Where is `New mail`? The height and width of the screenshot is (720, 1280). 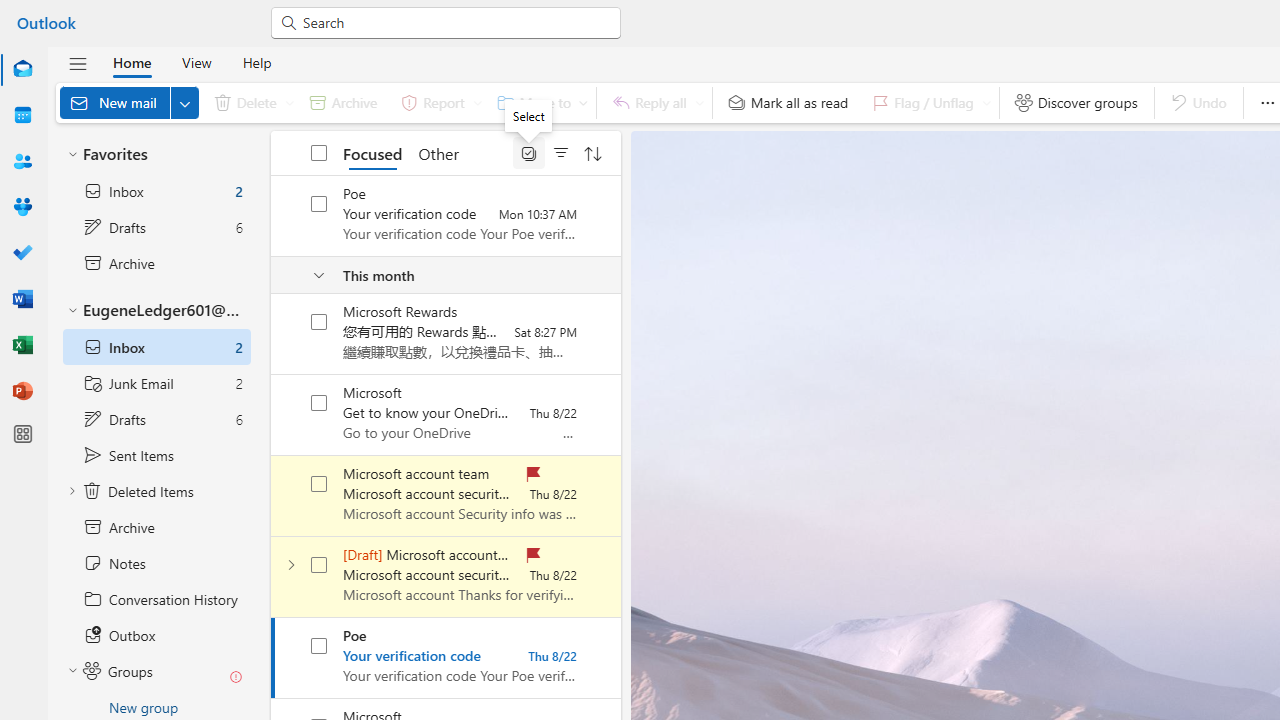
New mail is located at coordinates (129, 102).